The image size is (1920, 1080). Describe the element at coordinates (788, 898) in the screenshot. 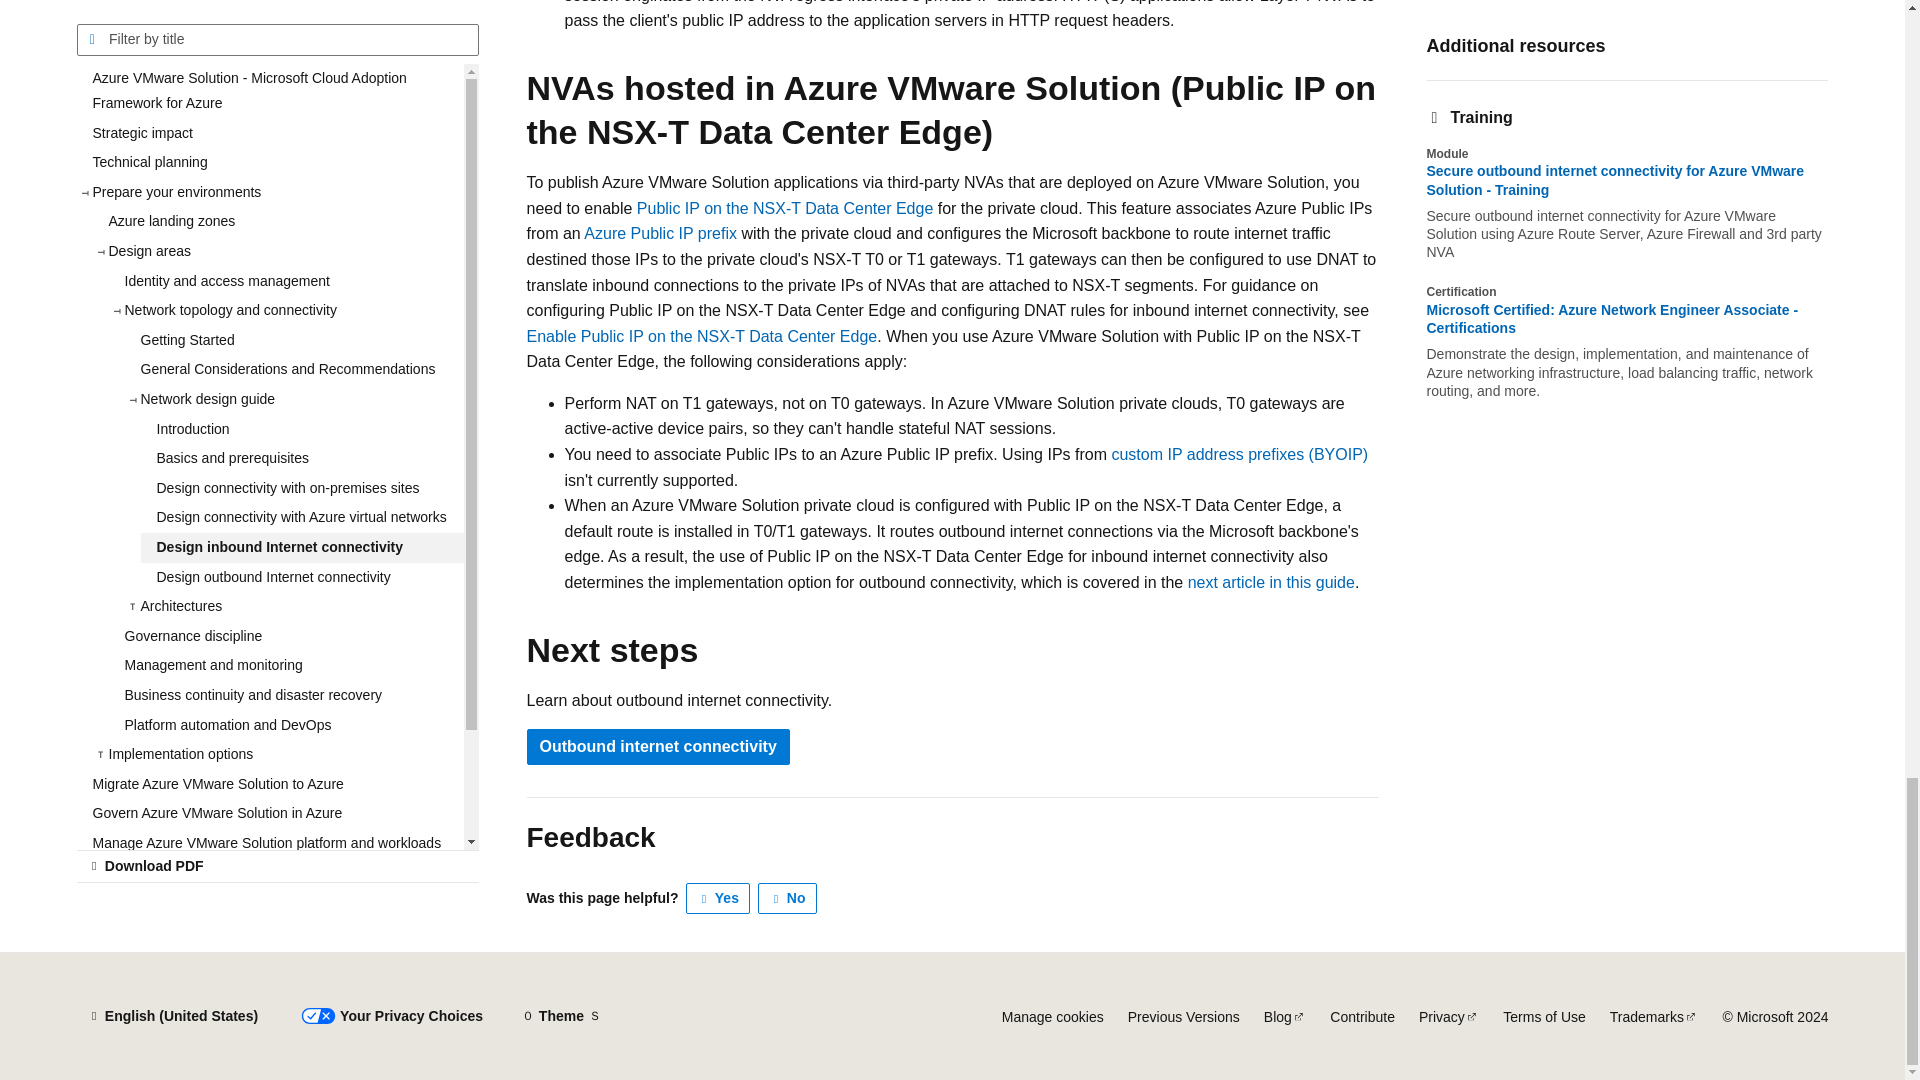

I see `This article is not helpful` at that location.